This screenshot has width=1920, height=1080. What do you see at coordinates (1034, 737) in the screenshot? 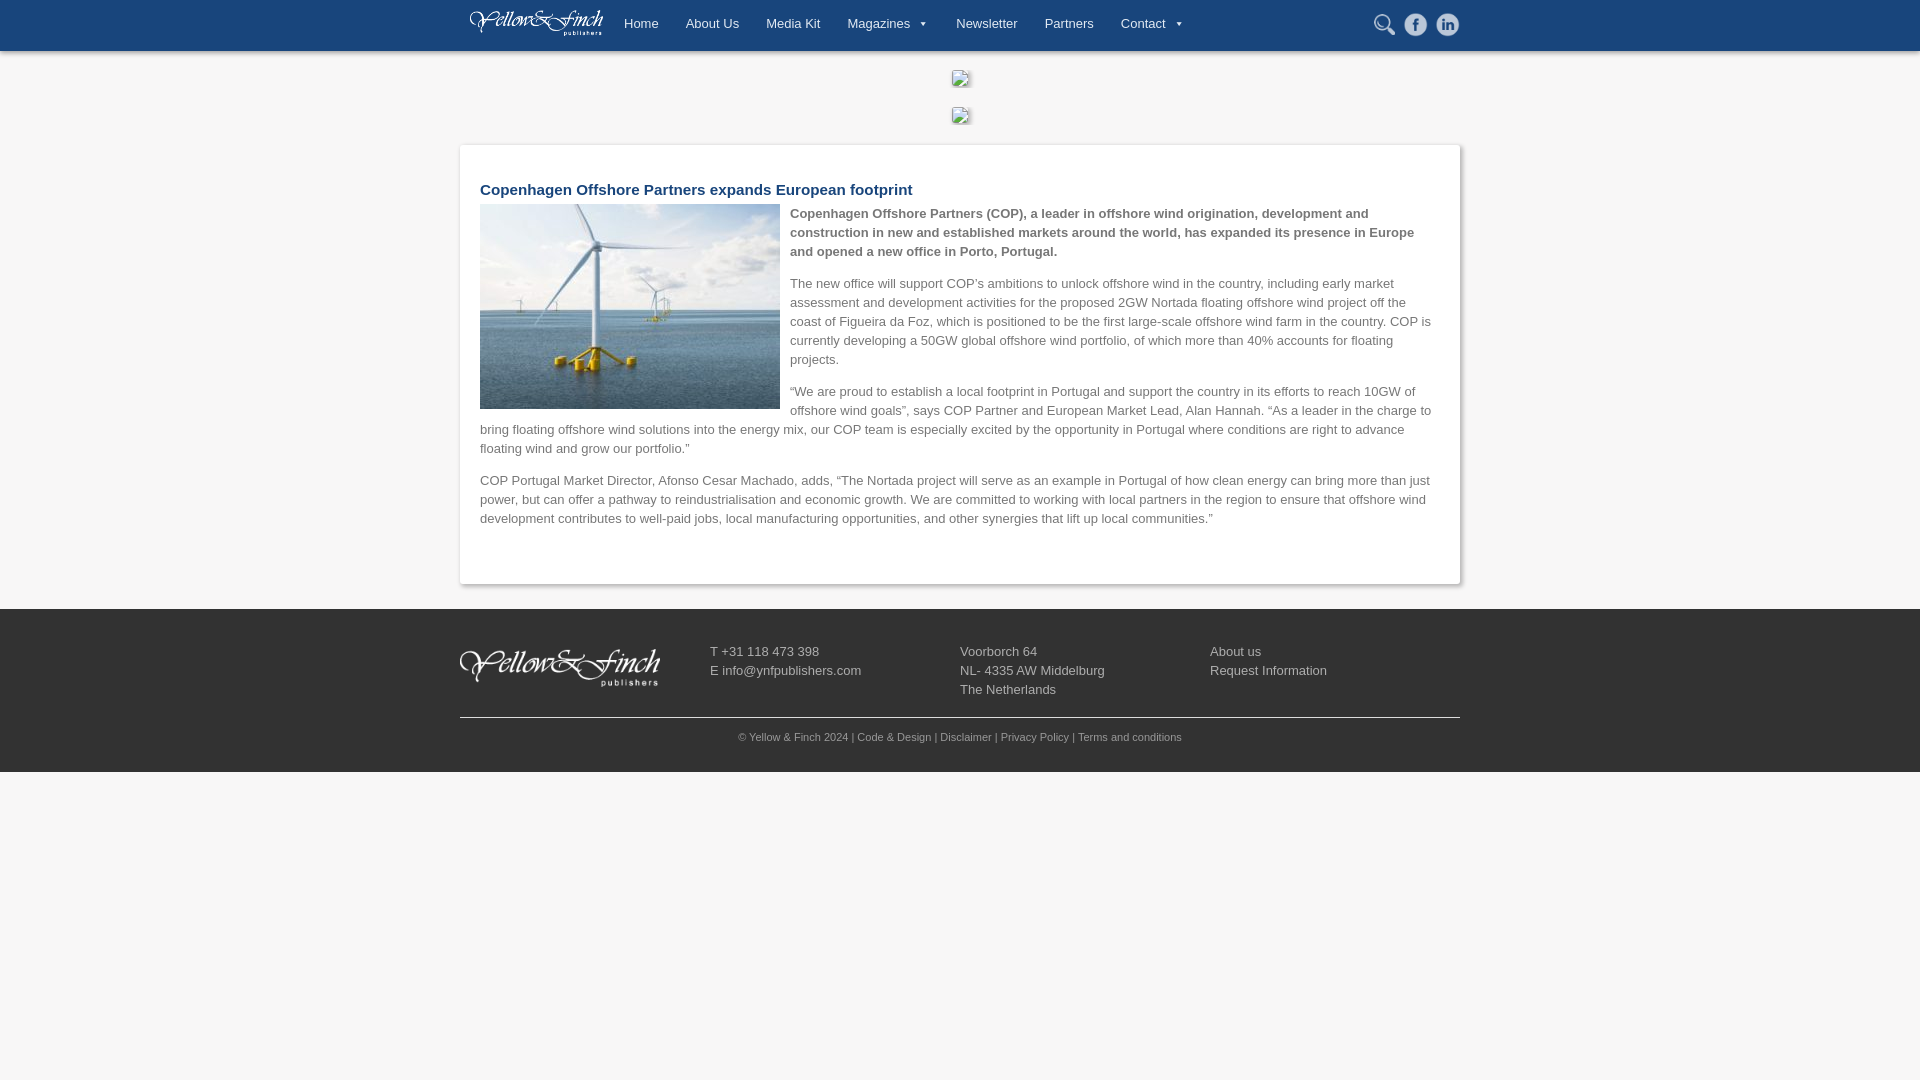
I see `Privacy Policy` at bounding box center [1034, 737].